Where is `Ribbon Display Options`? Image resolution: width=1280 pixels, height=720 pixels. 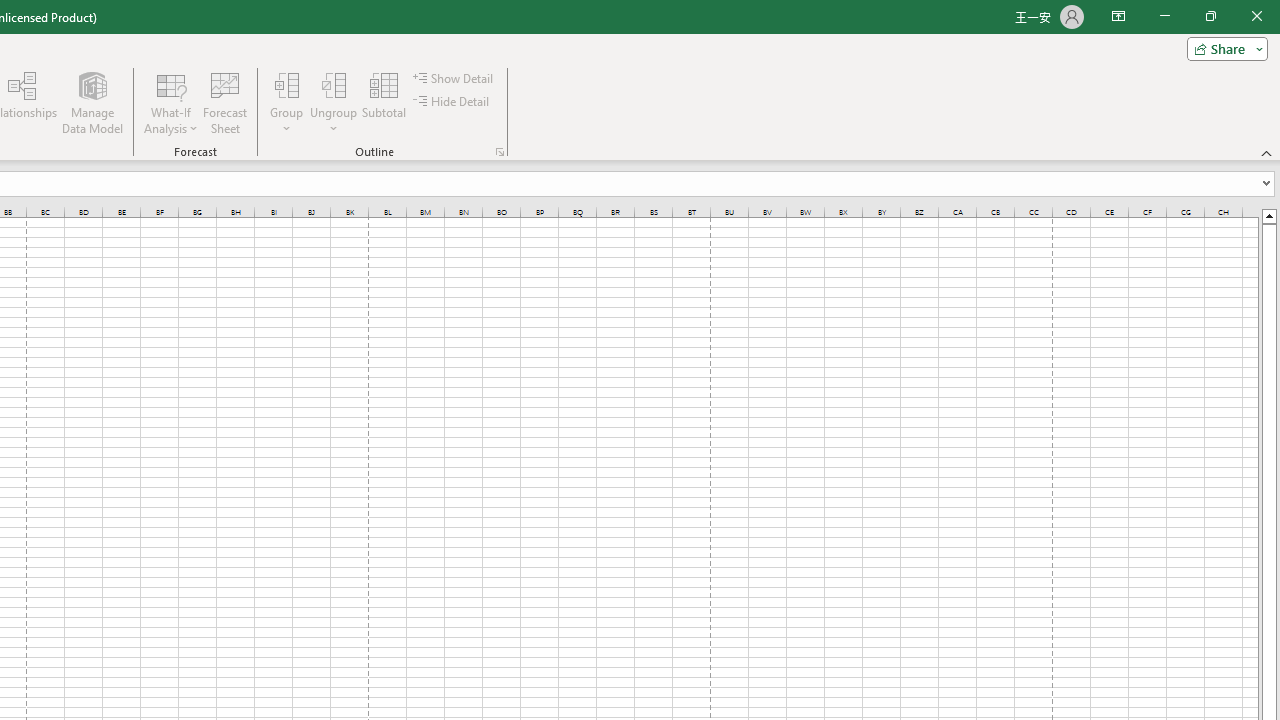
Ribbon Display Options is located at coordinates (1118, 16).